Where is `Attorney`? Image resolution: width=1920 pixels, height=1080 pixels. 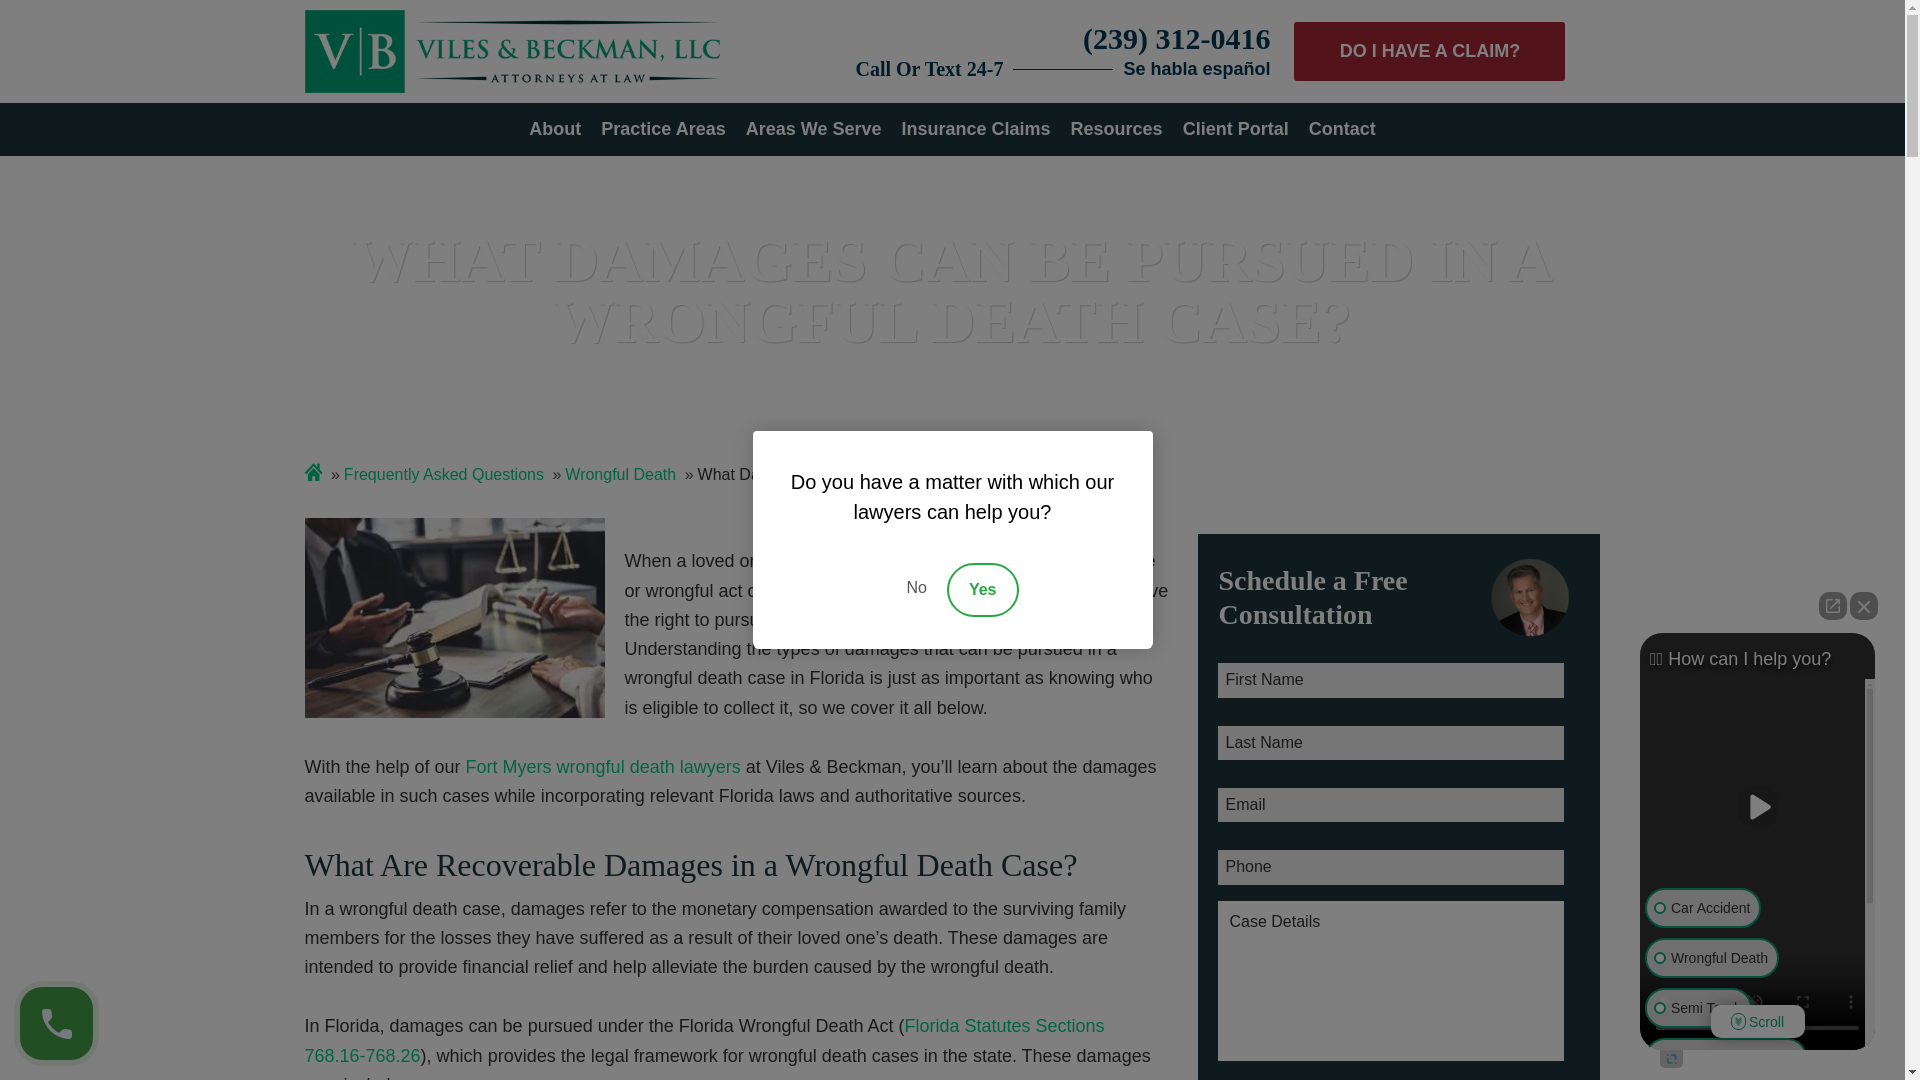
Attorney is located at coordinates (1530, 598).